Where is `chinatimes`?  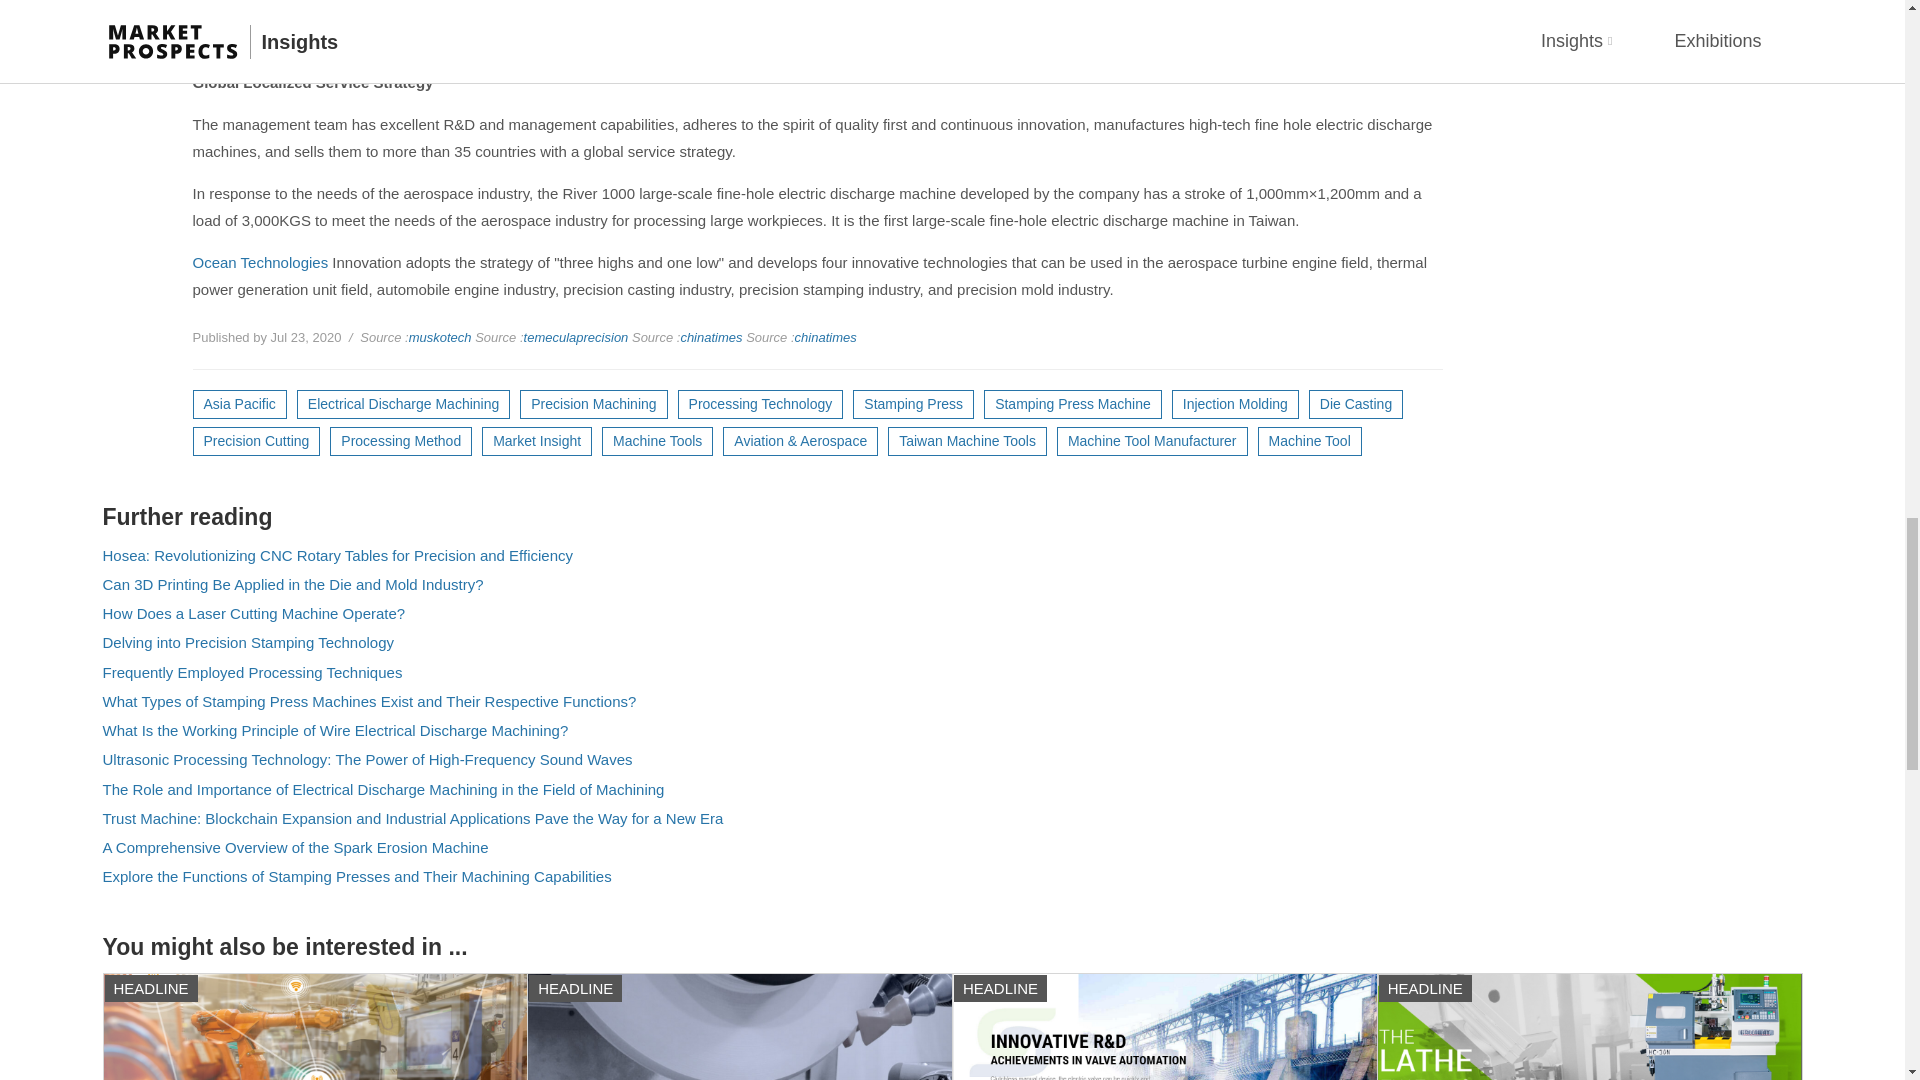 chinatimes is located at coordinates (825, 337).